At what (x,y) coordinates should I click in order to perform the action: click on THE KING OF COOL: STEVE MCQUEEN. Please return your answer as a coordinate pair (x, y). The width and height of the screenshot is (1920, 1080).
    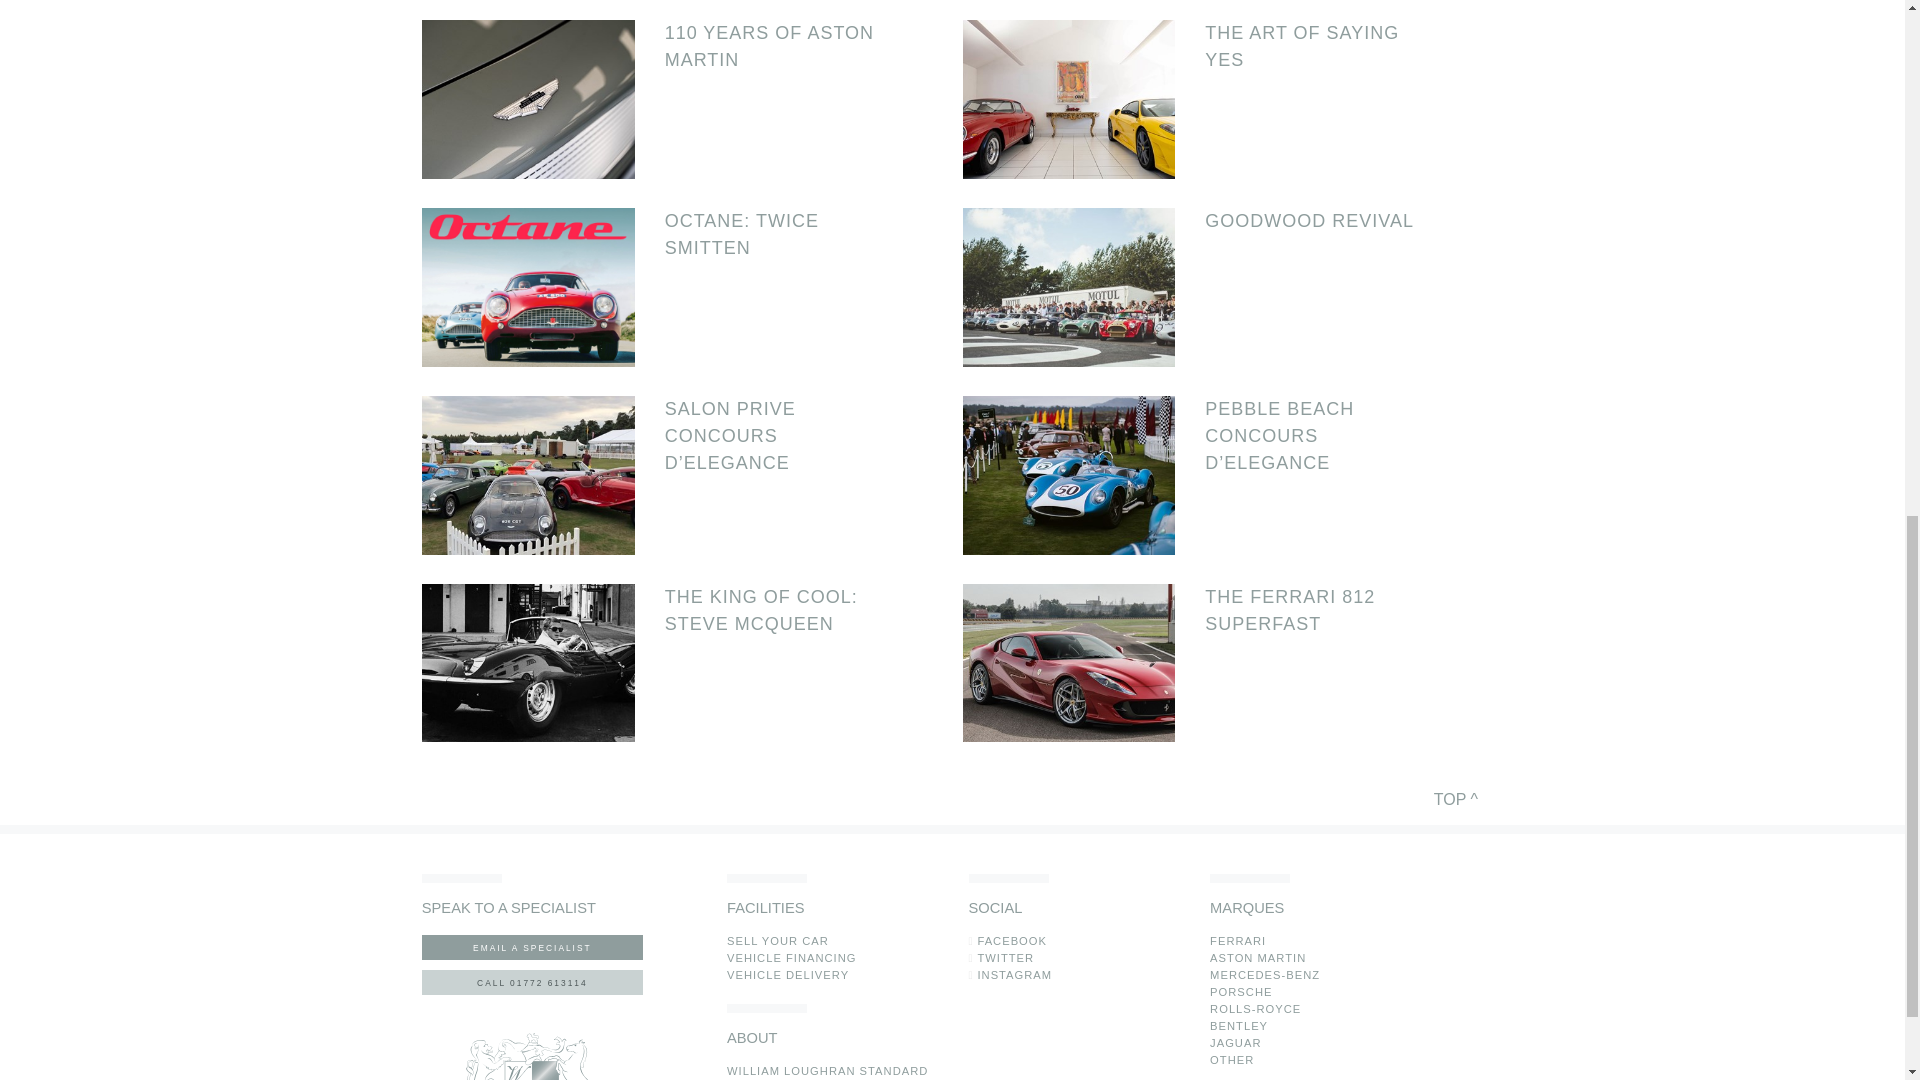
    Looking at the image, I should click on (783, 611).